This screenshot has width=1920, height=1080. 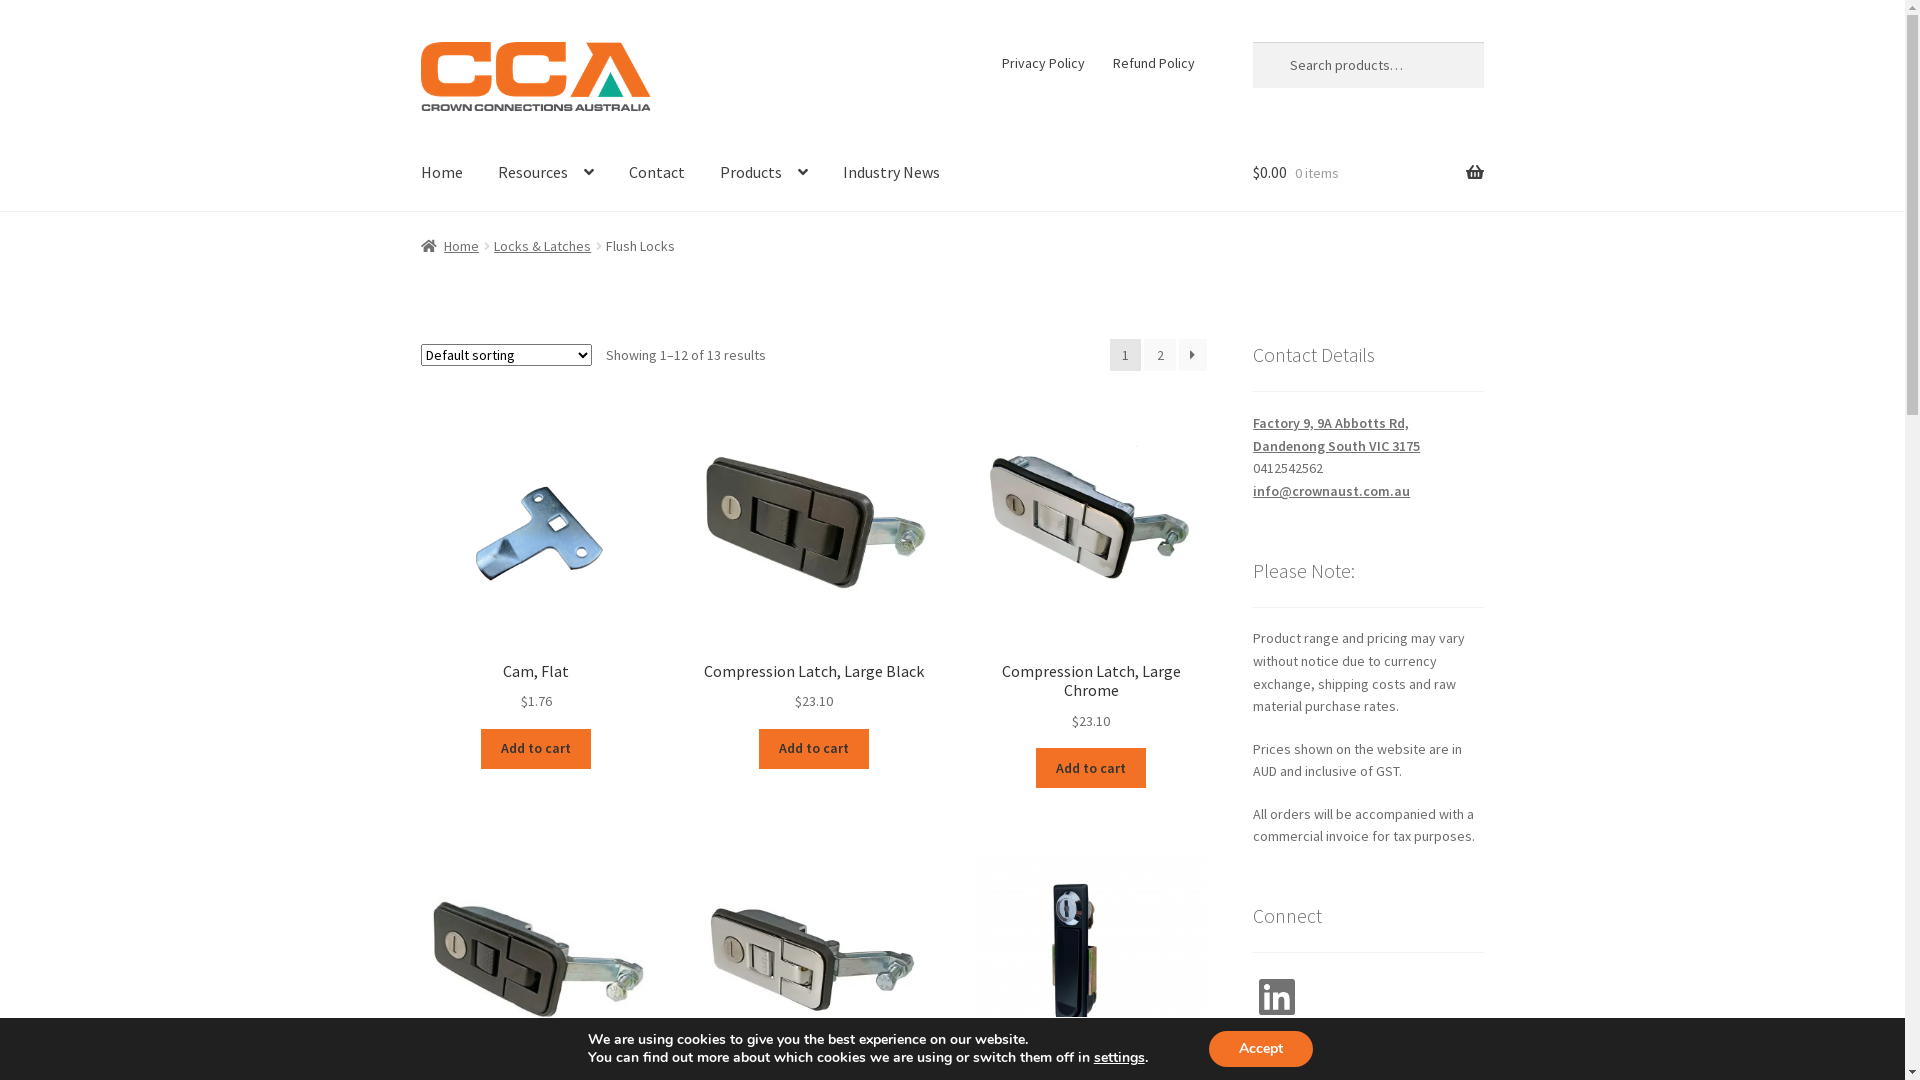 I want to click on Add to cart, so click(x=814, y=749).